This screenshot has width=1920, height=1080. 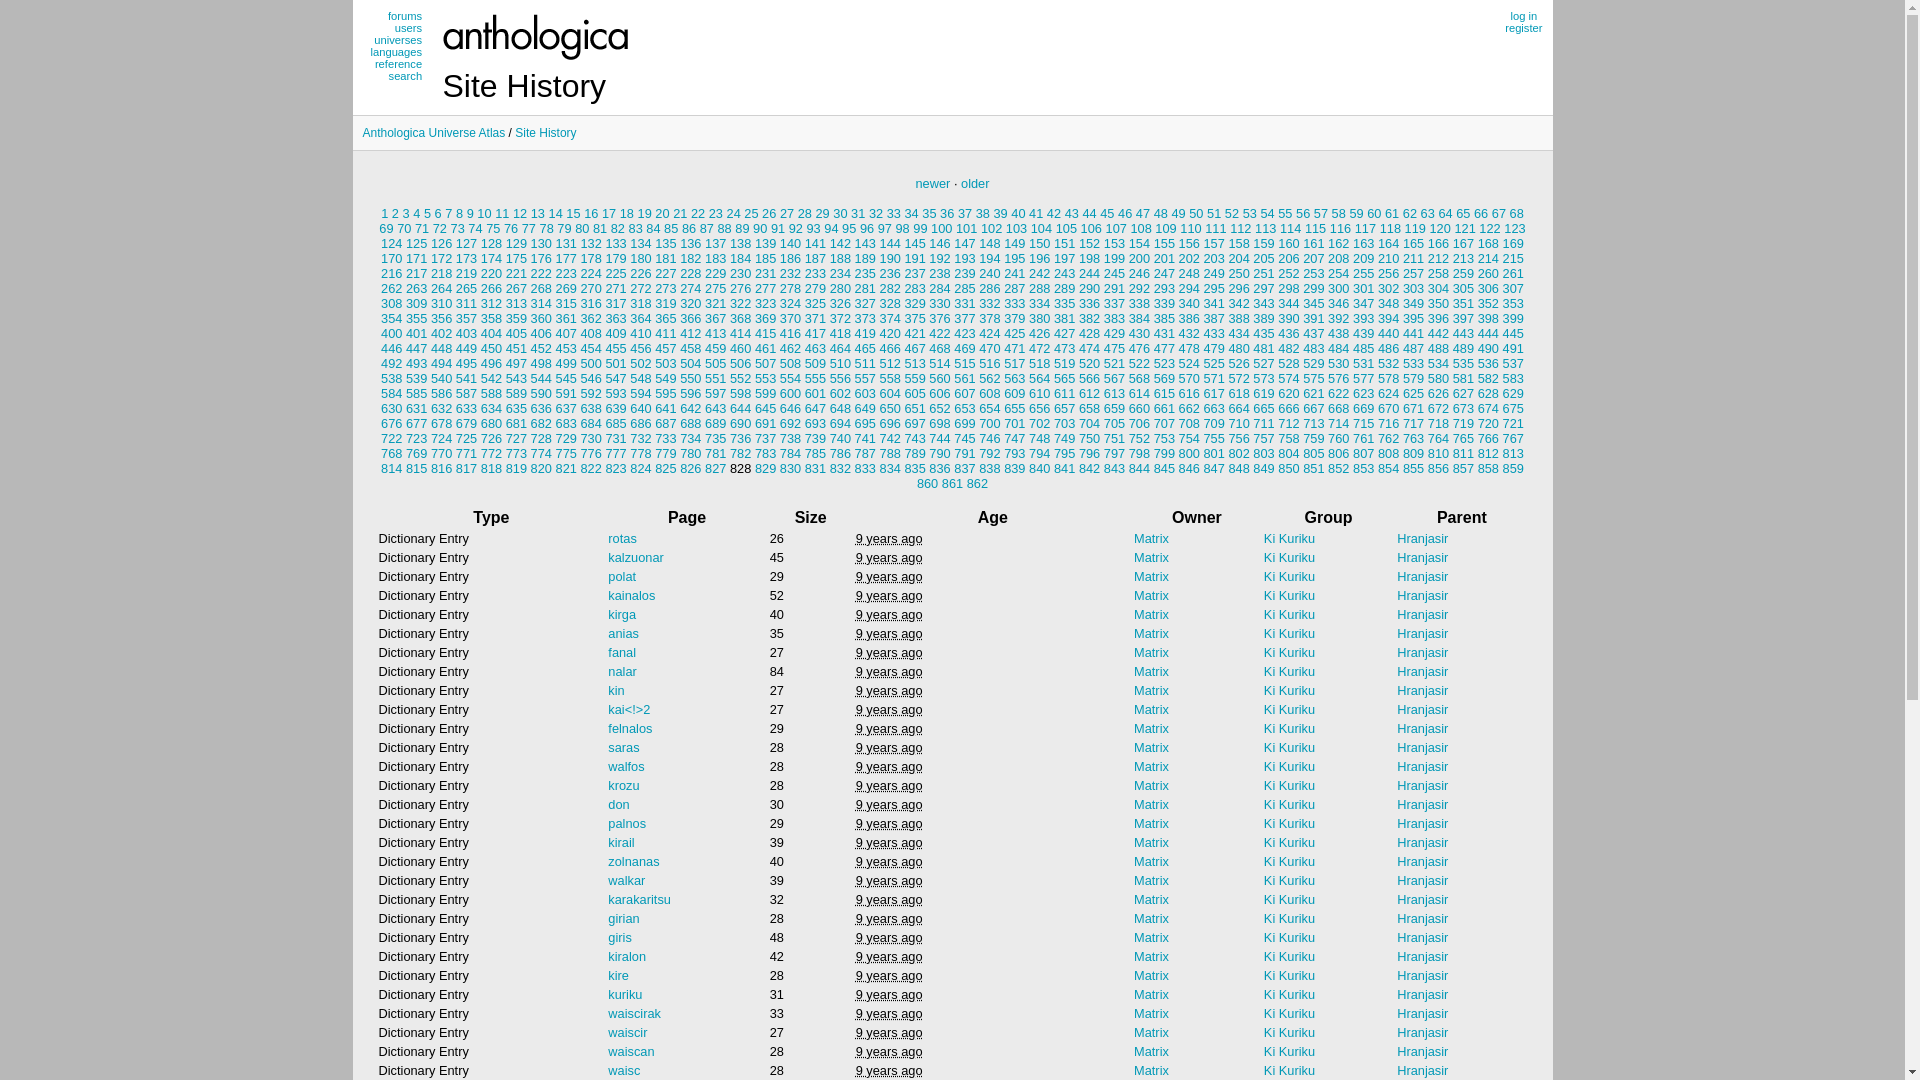 I want to click on 65, so click(x=1463, y=214).